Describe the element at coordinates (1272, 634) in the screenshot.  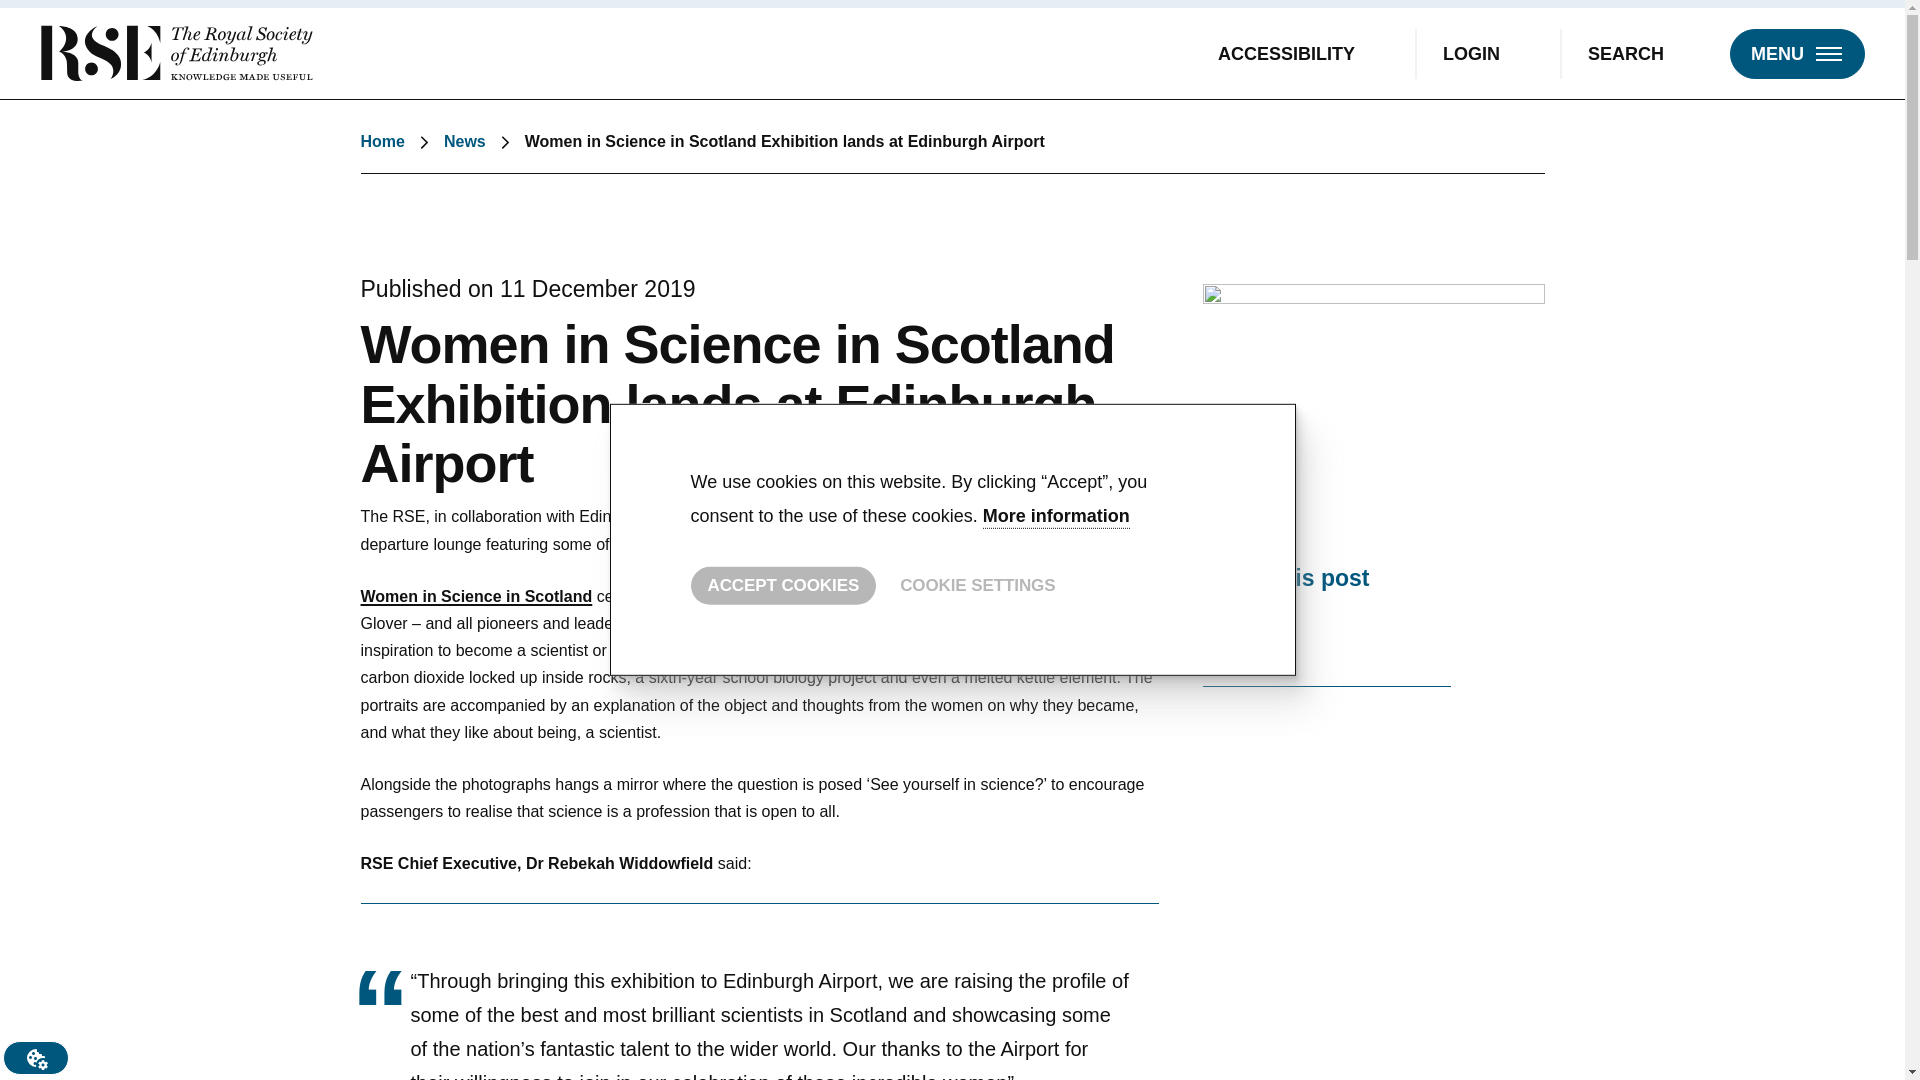
I see `Share this post on Linkedin` at that location.